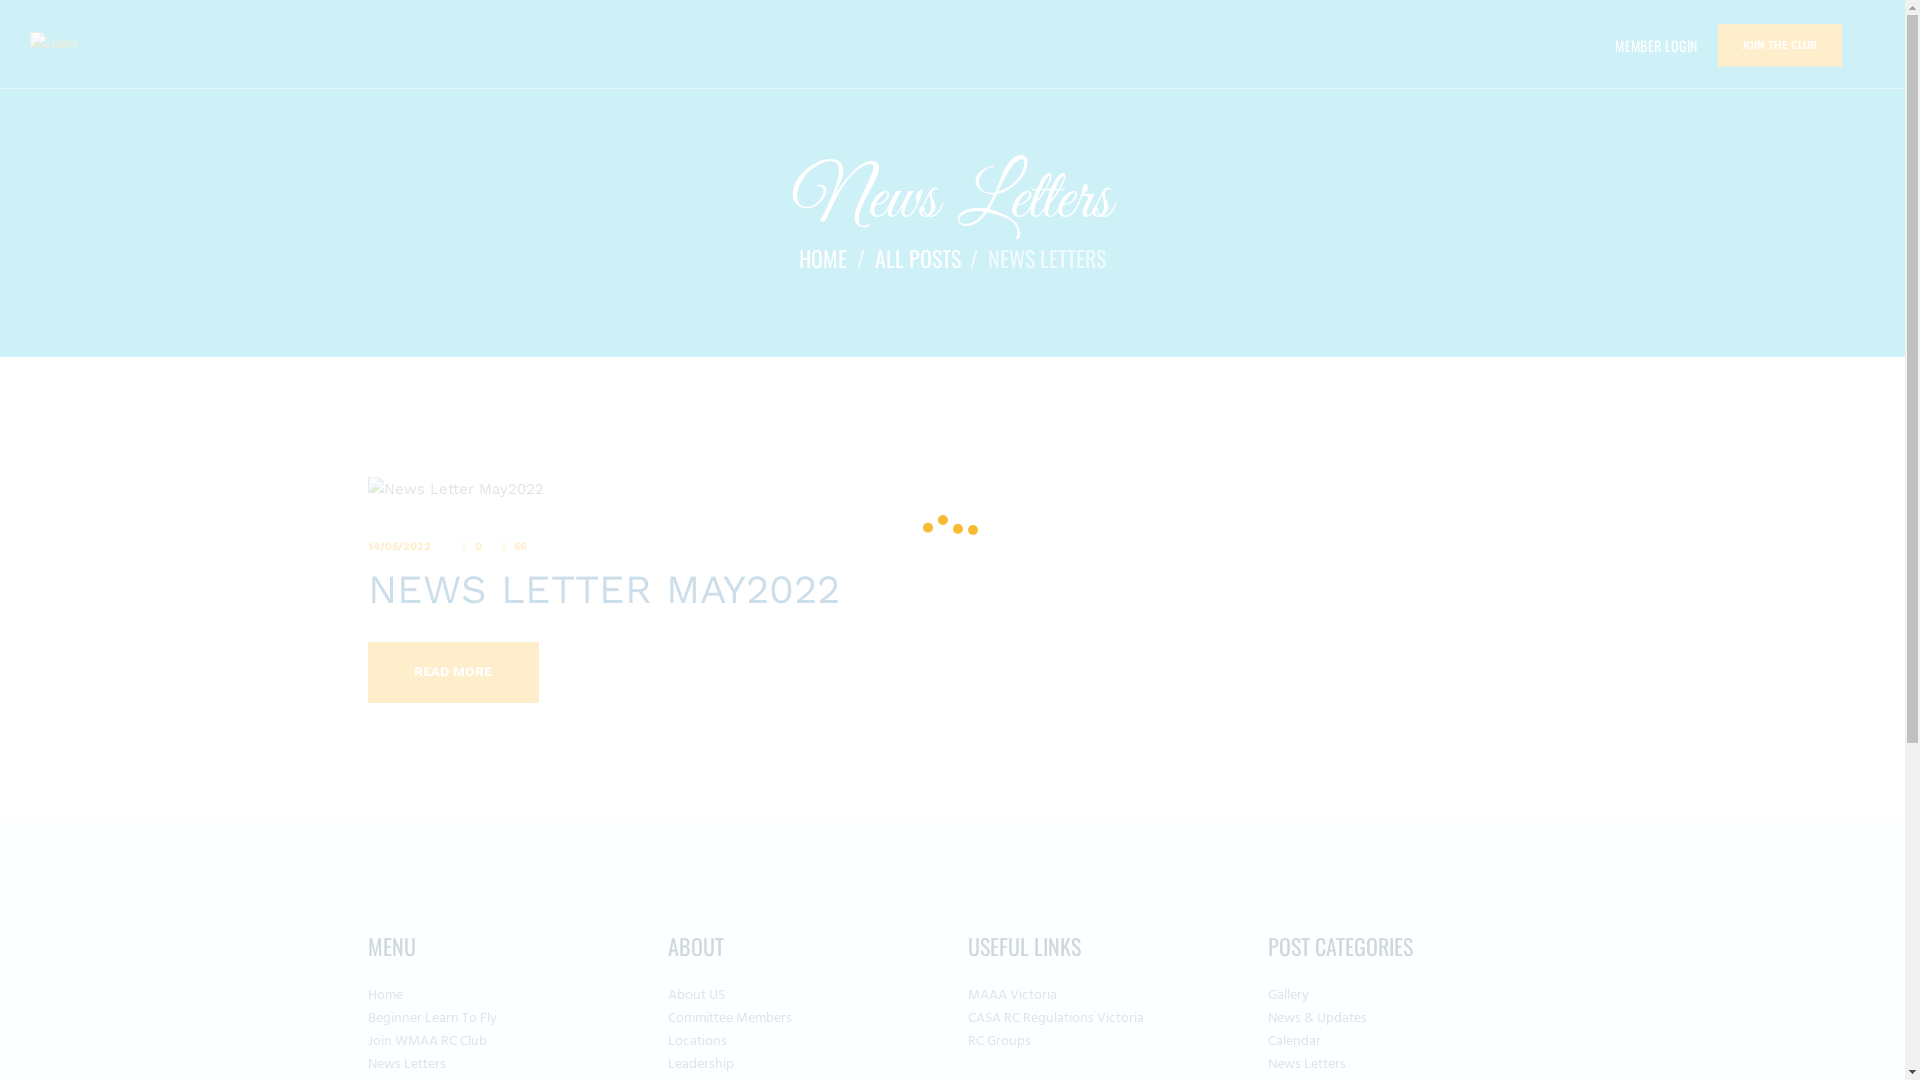 The image size is (1920, 1080). I want to click on Join WMAA RC Club, so click(428, 1042).